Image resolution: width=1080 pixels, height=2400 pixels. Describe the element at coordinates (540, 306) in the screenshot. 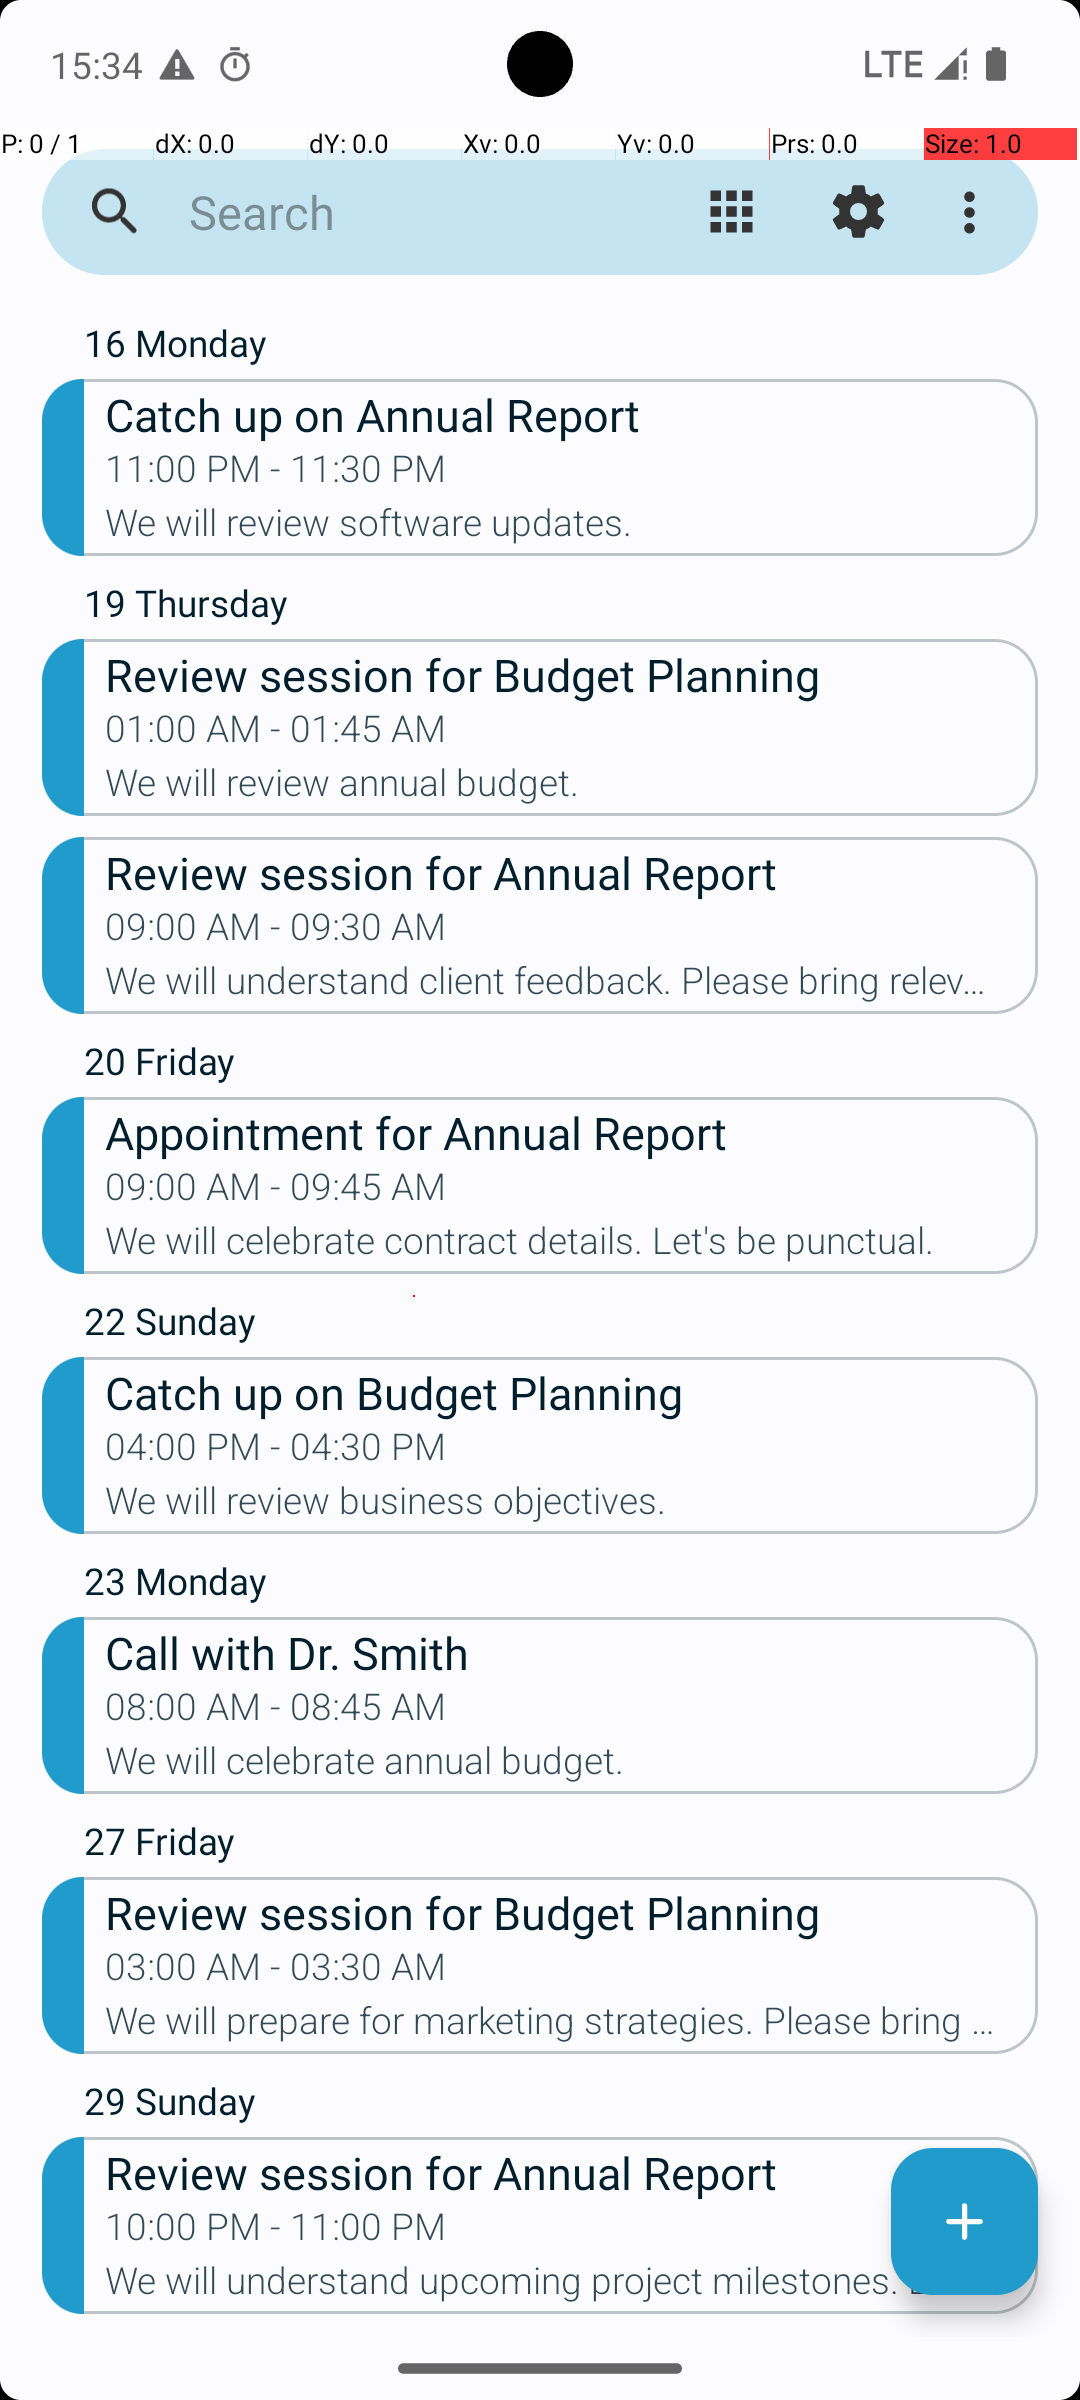

I see `OCTOBER` at that location.